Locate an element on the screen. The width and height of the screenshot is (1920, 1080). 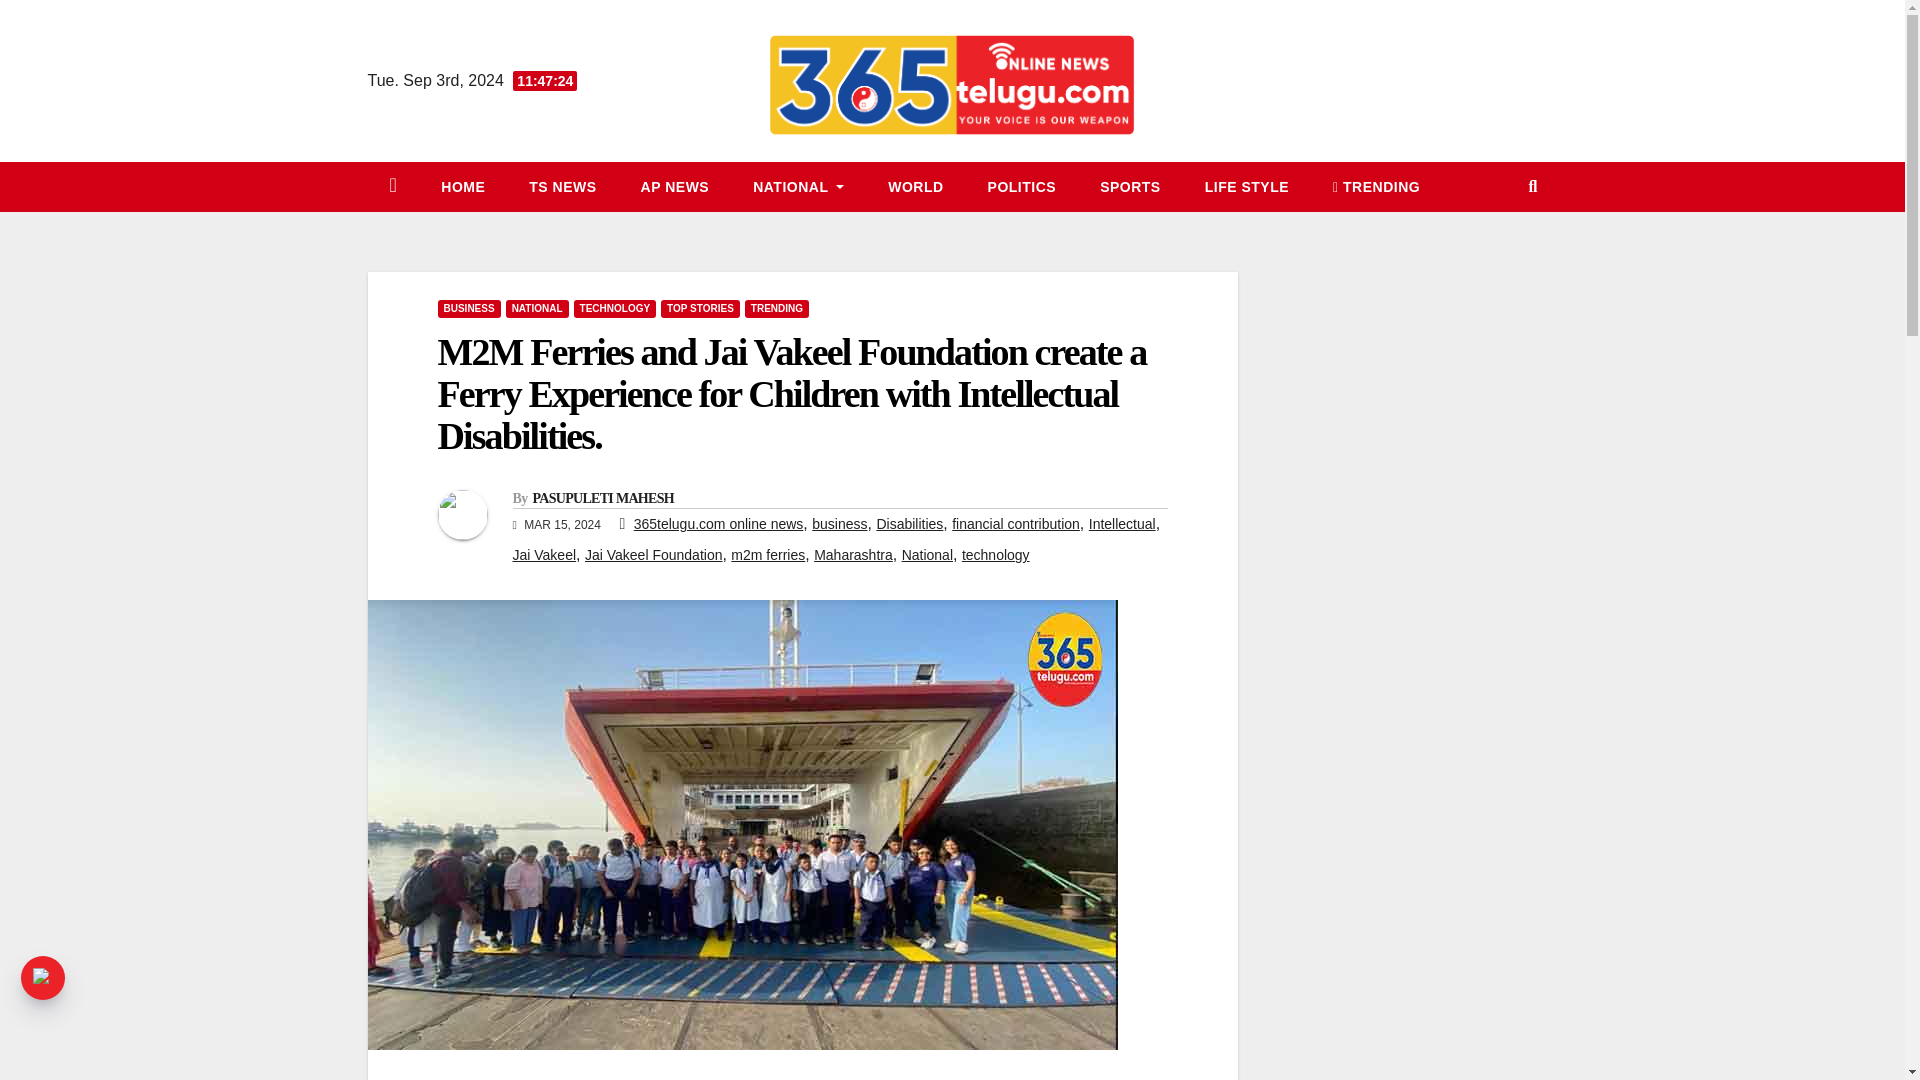
National is located at coordinates (798, 186).